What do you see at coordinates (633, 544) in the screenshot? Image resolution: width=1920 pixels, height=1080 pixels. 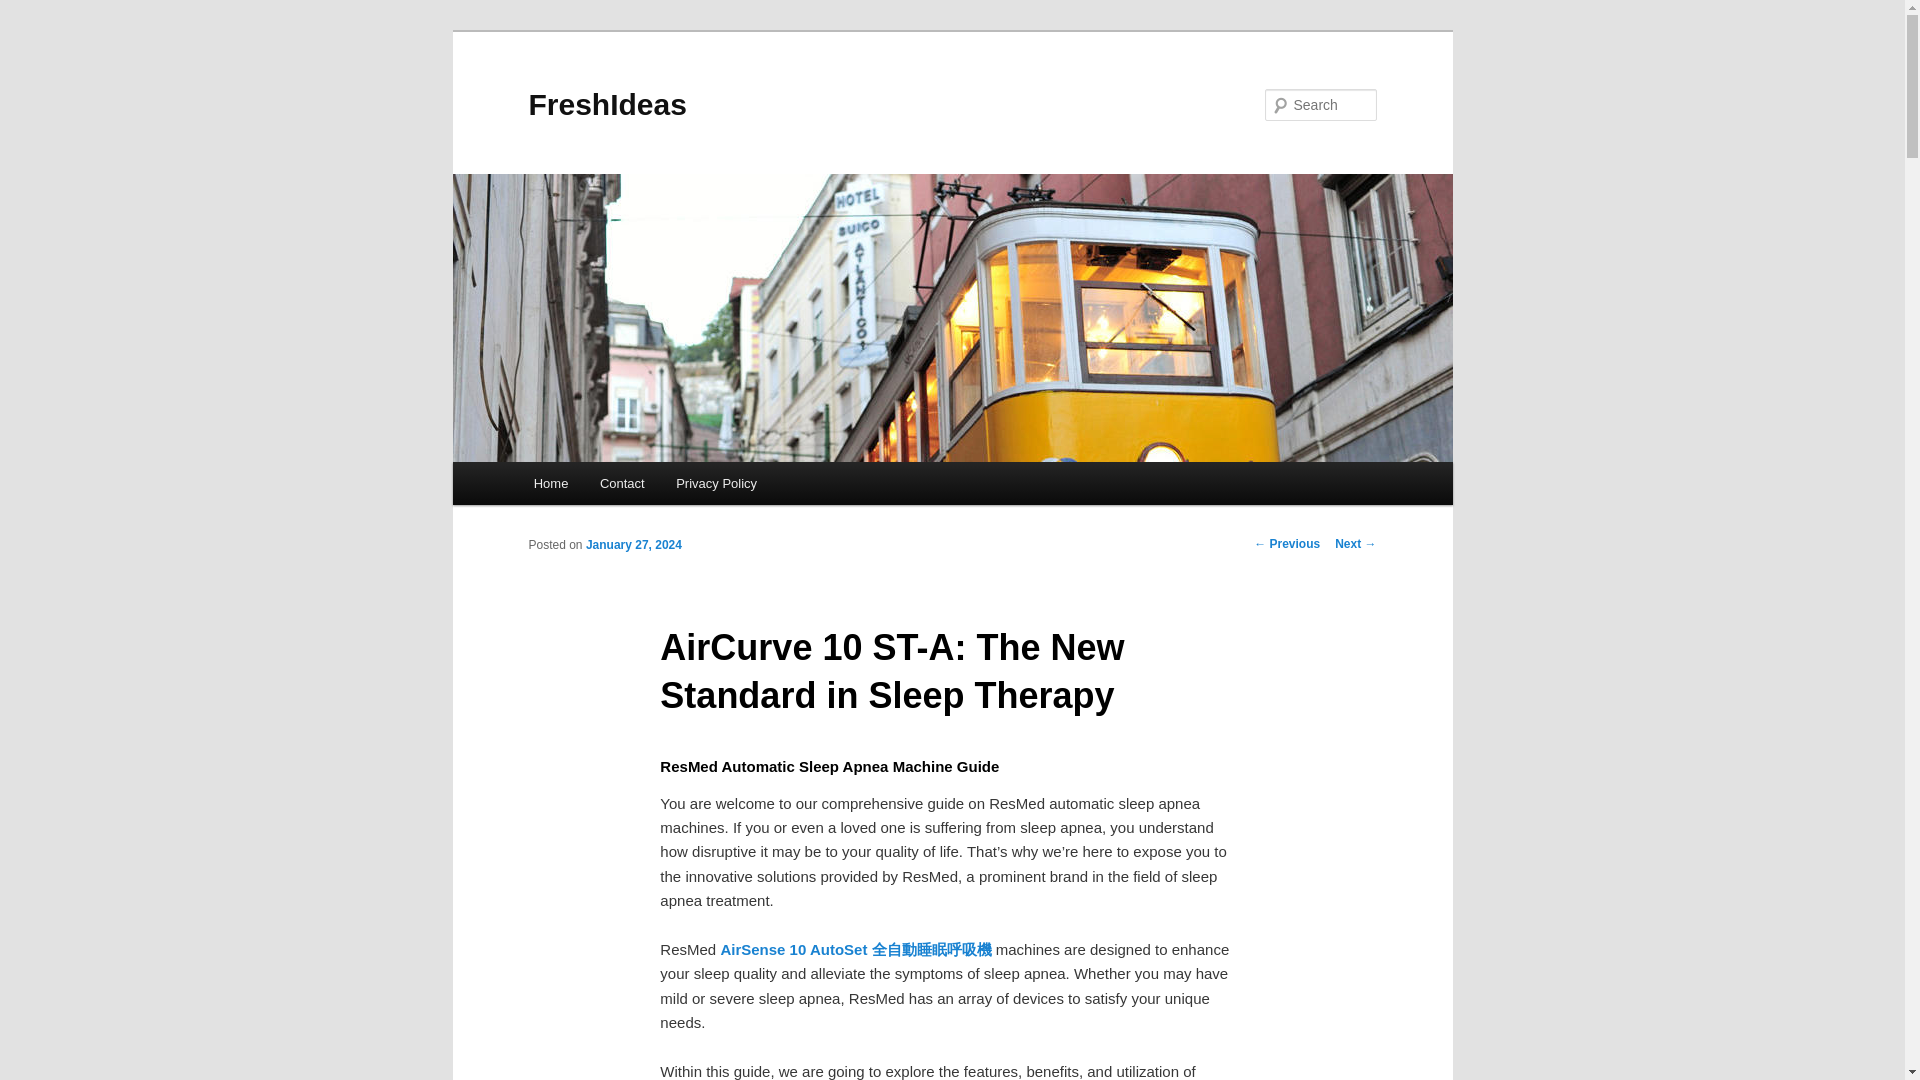 I see `11:08 pm` at bounding box center [633, 544].